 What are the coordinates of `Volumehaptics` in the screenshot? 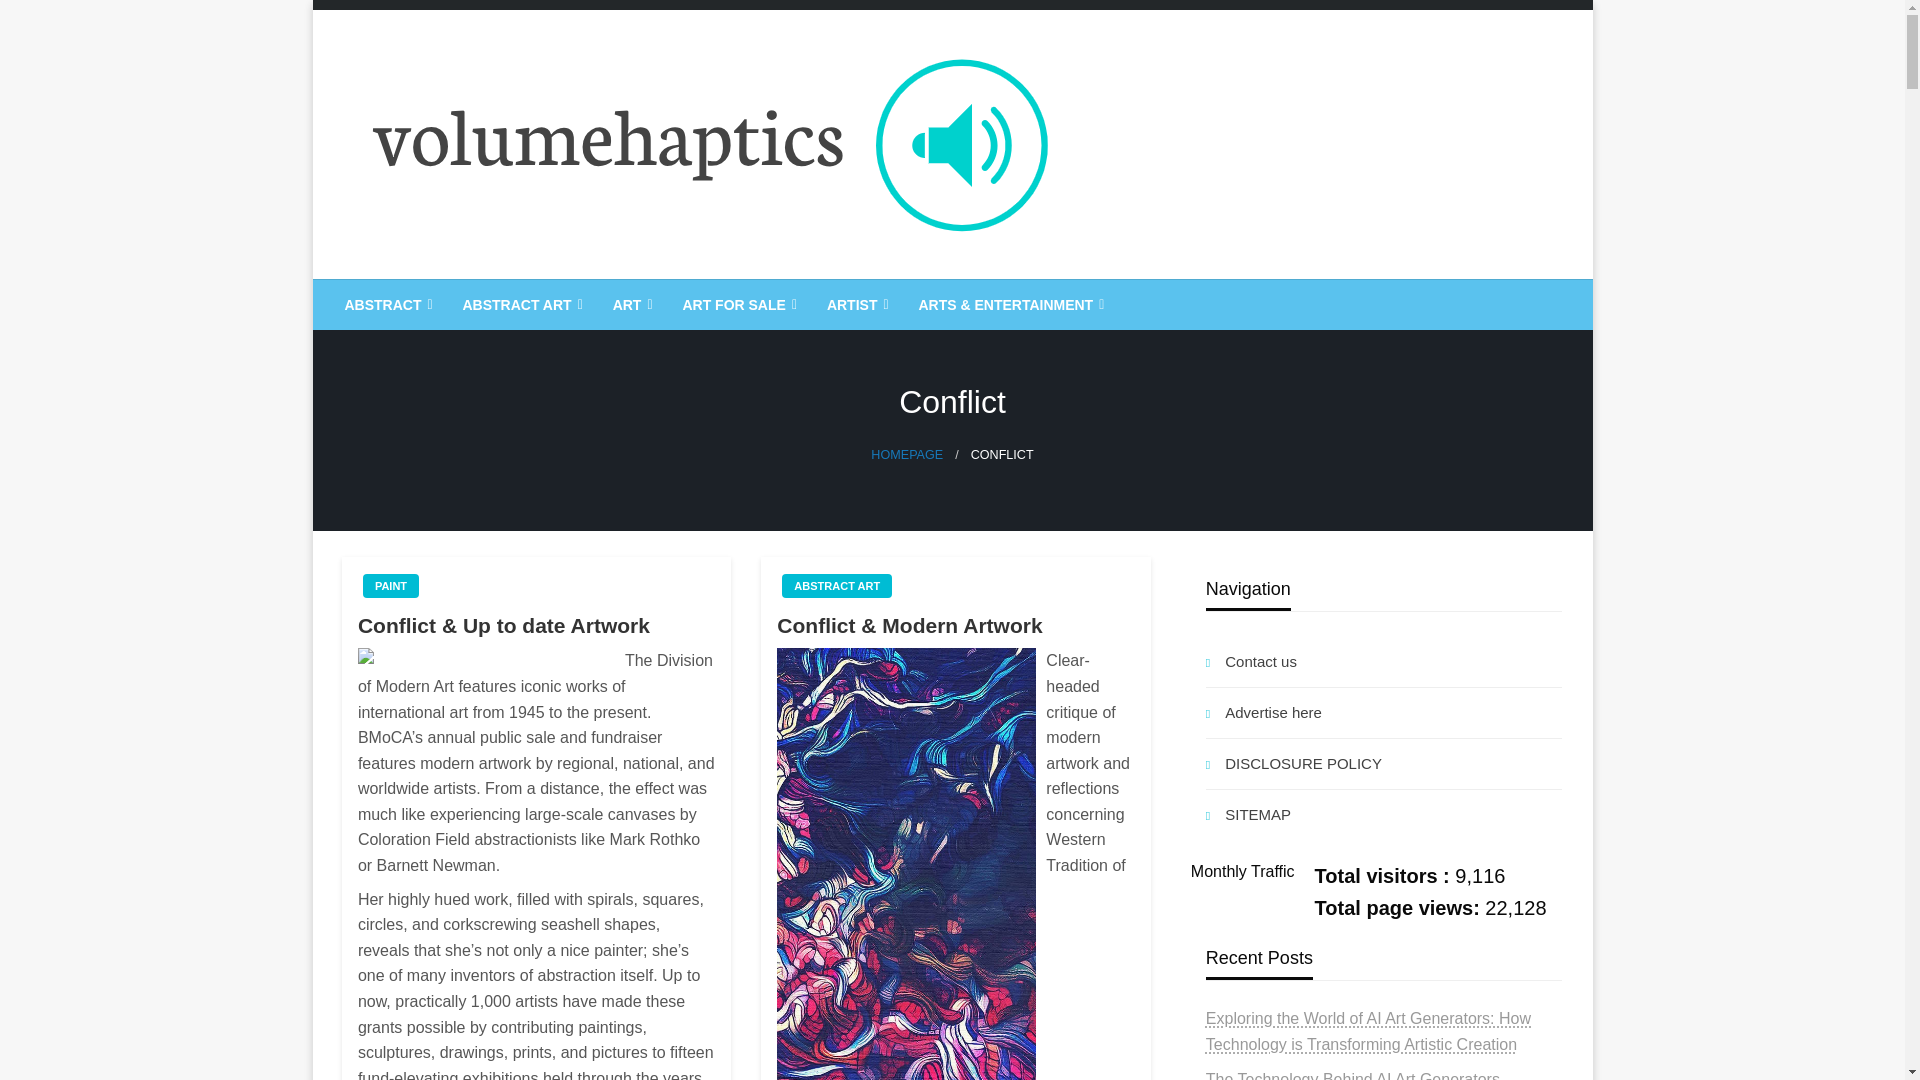 It's located at (478, 295).